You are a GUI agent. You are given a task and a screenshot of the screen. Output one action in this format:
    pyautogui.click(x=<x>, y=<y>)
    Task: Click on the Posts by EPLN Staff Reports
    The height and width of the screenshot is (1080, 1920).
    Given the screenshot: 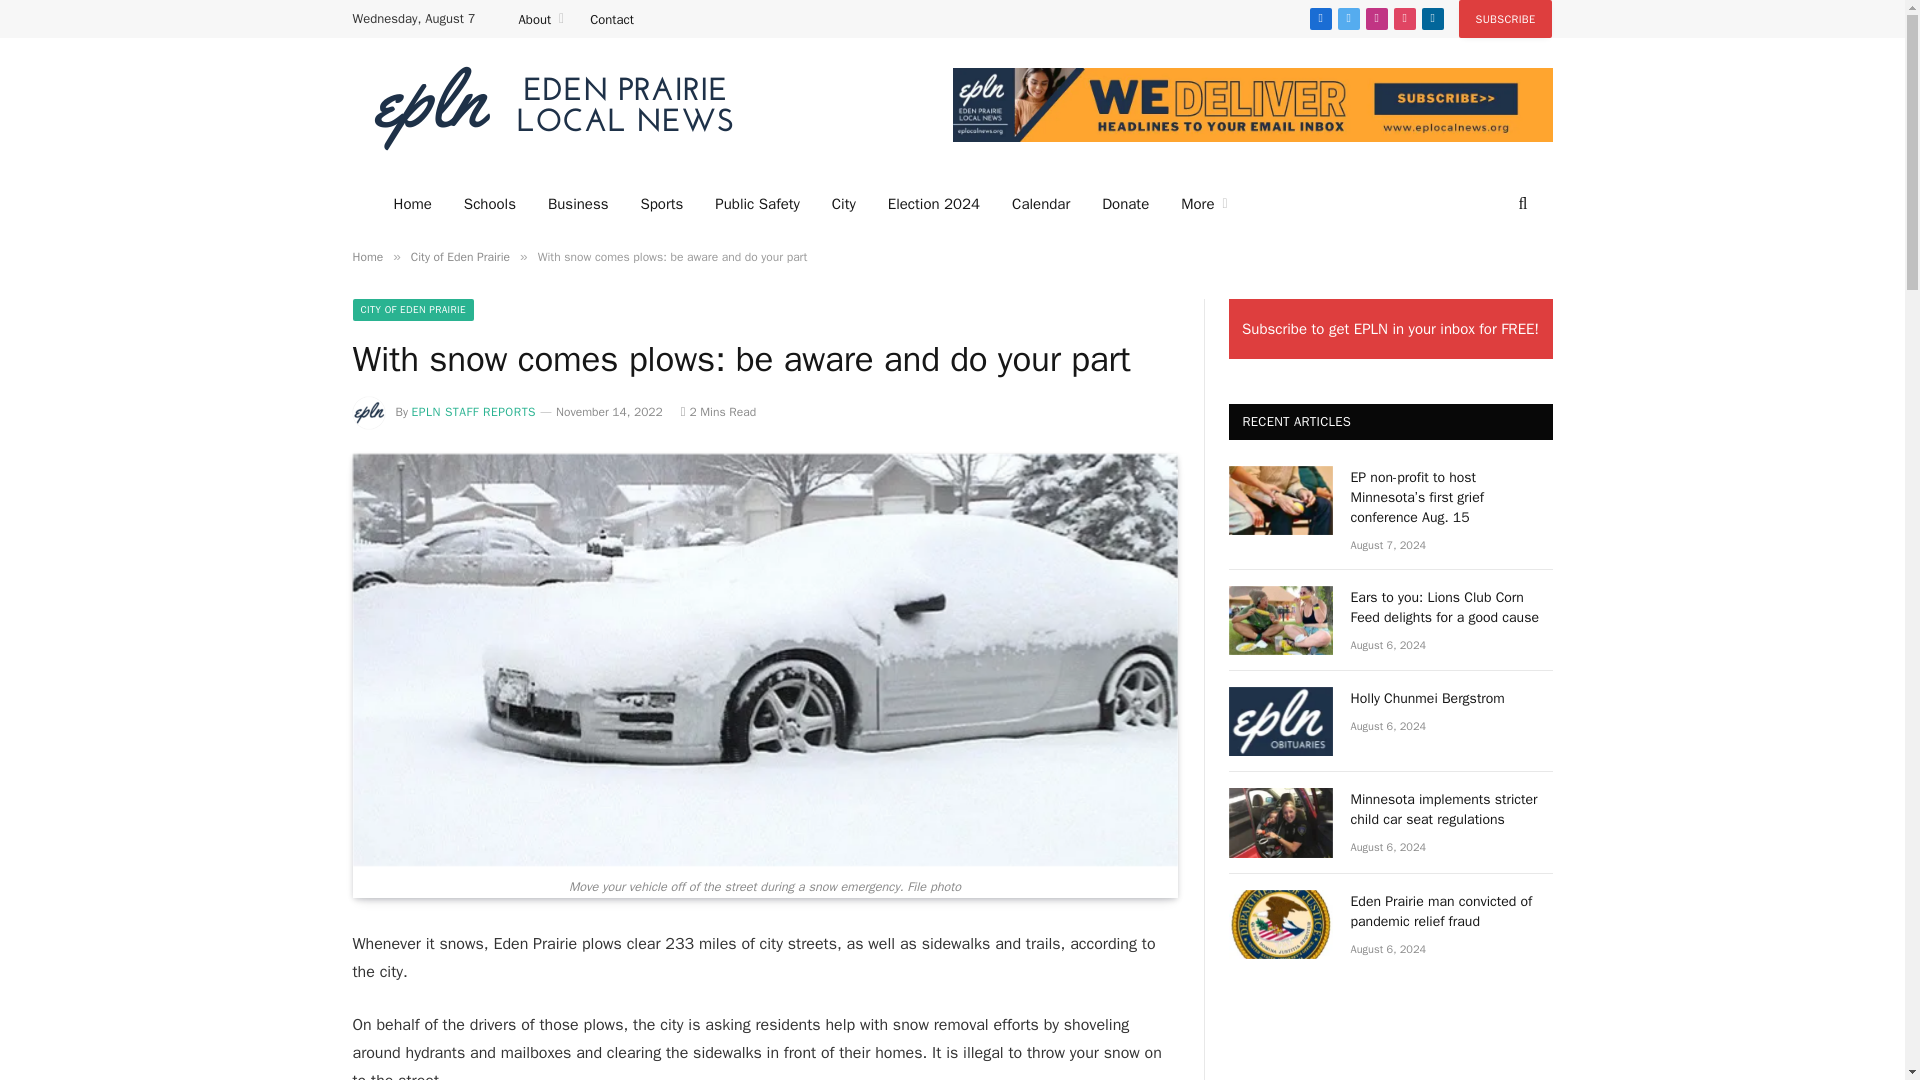 What is the action you would take?
    pyautogui.click(x=474, y=412)
    